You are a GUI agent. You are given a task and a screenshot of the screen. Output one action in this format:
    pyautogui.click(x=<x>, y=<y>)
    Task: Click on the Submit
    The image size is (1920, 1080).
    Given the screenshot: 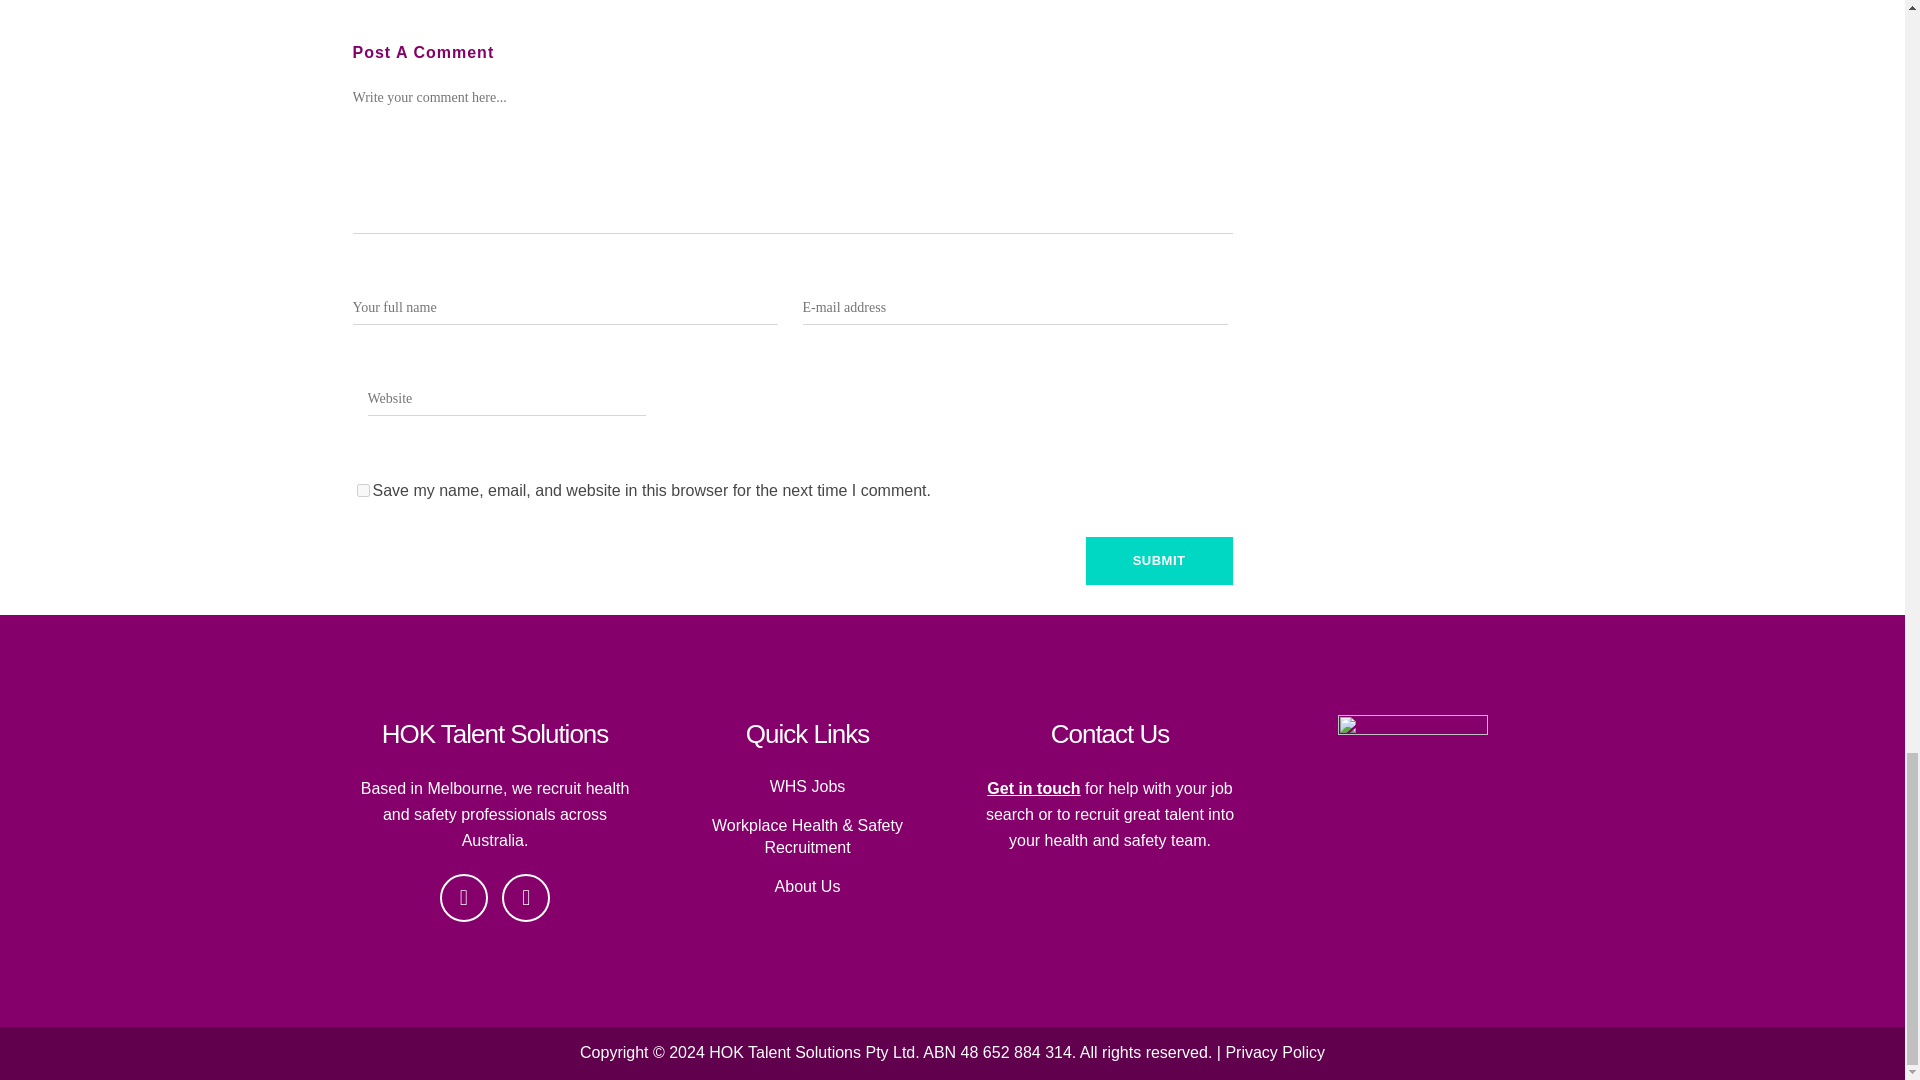 What is the action you would take?
    pyautogui.click(x=1159, y=560)
    